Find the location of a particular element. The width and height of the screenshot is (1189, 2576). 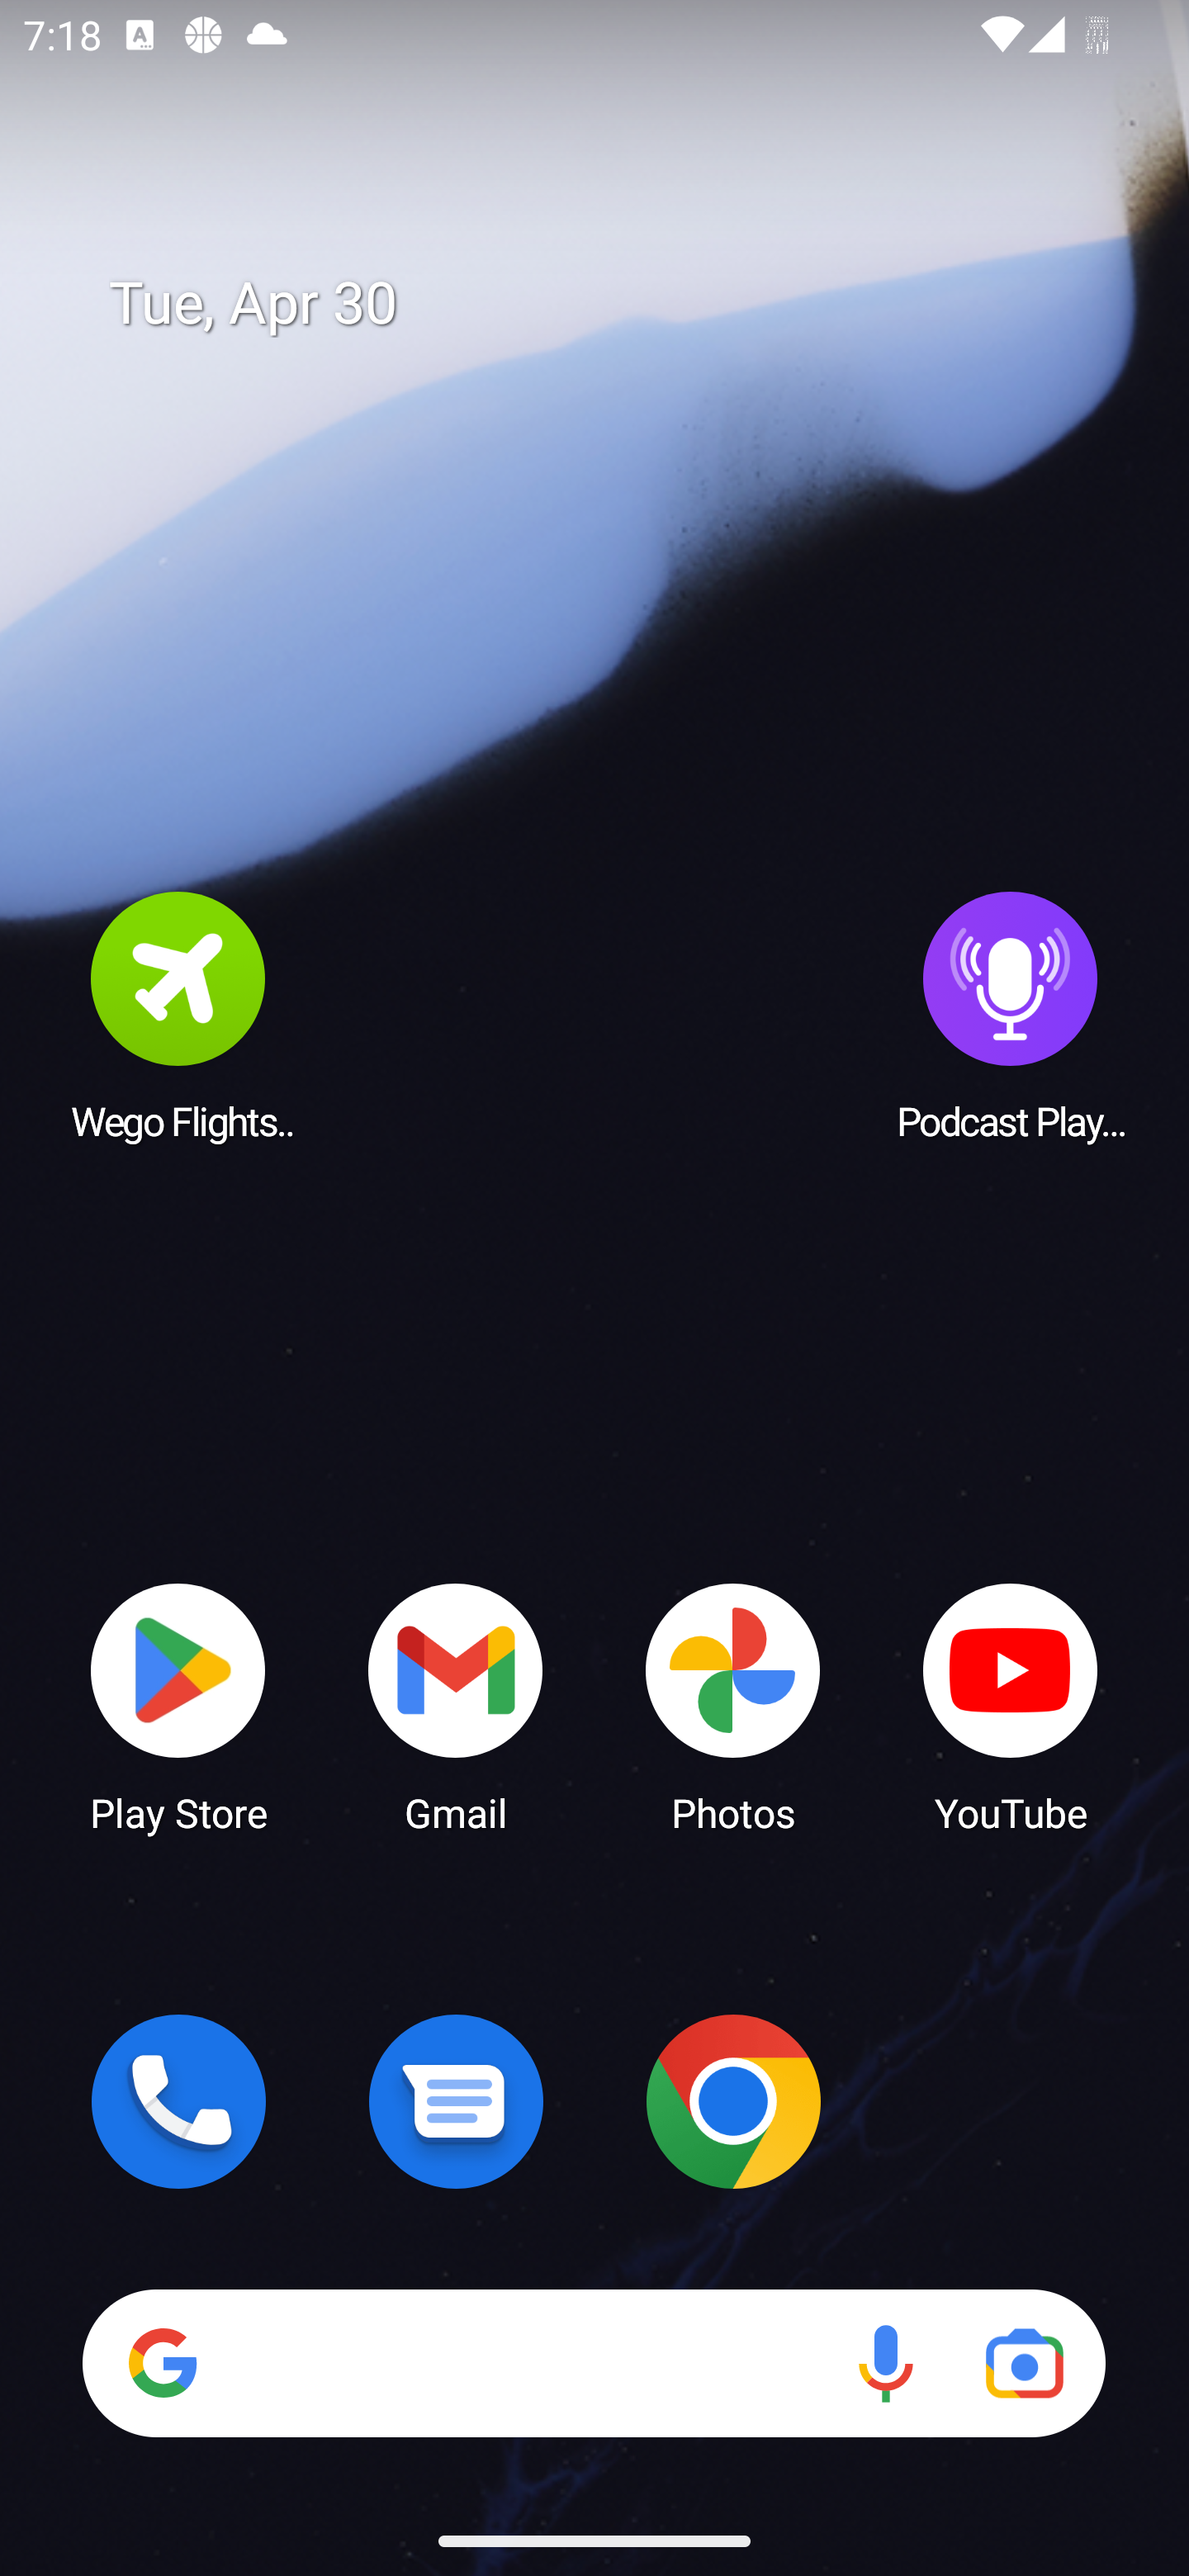

Photos is located at coordinates (733, 1706).